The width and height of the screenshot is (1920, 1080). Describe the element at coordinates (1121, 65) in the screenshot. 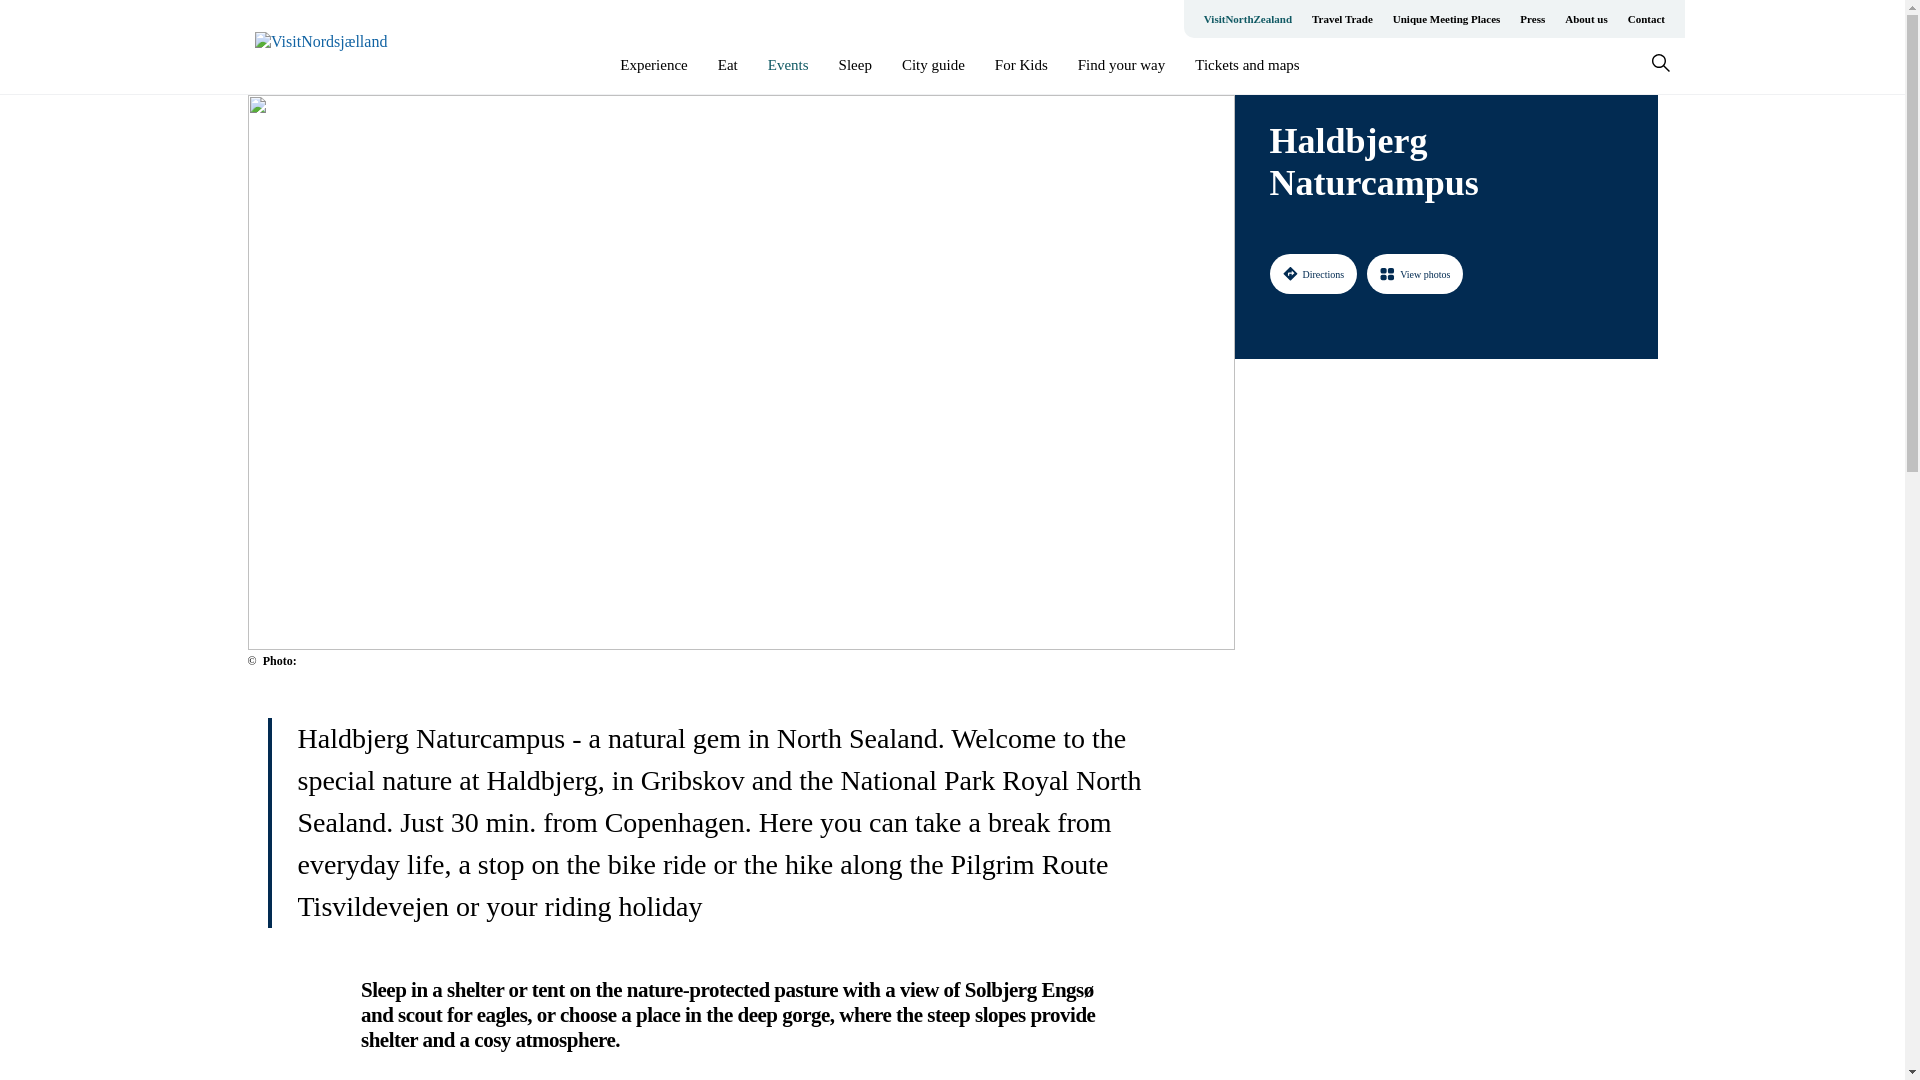

I see `Find your way` at that location.